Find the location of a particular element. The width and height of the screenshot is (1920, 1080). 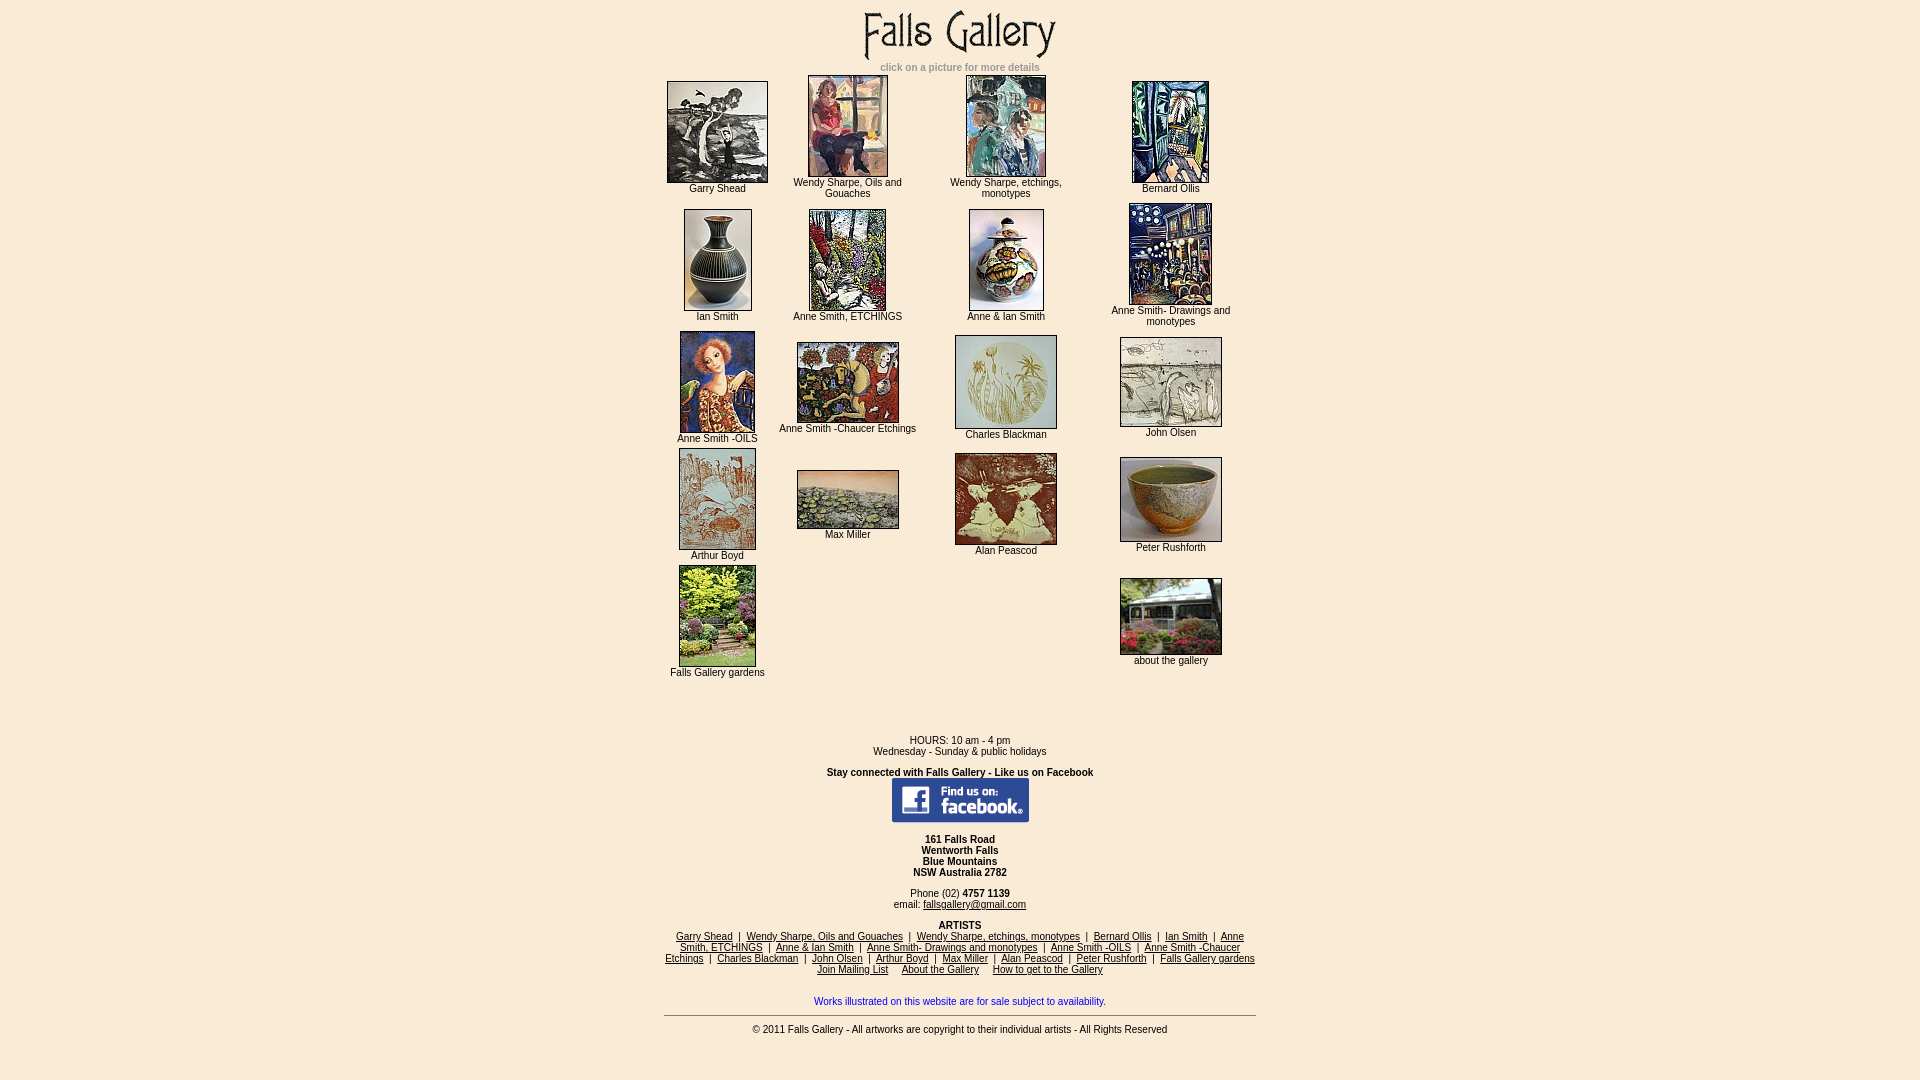

John Olsen is located at coordinates (838, 958).